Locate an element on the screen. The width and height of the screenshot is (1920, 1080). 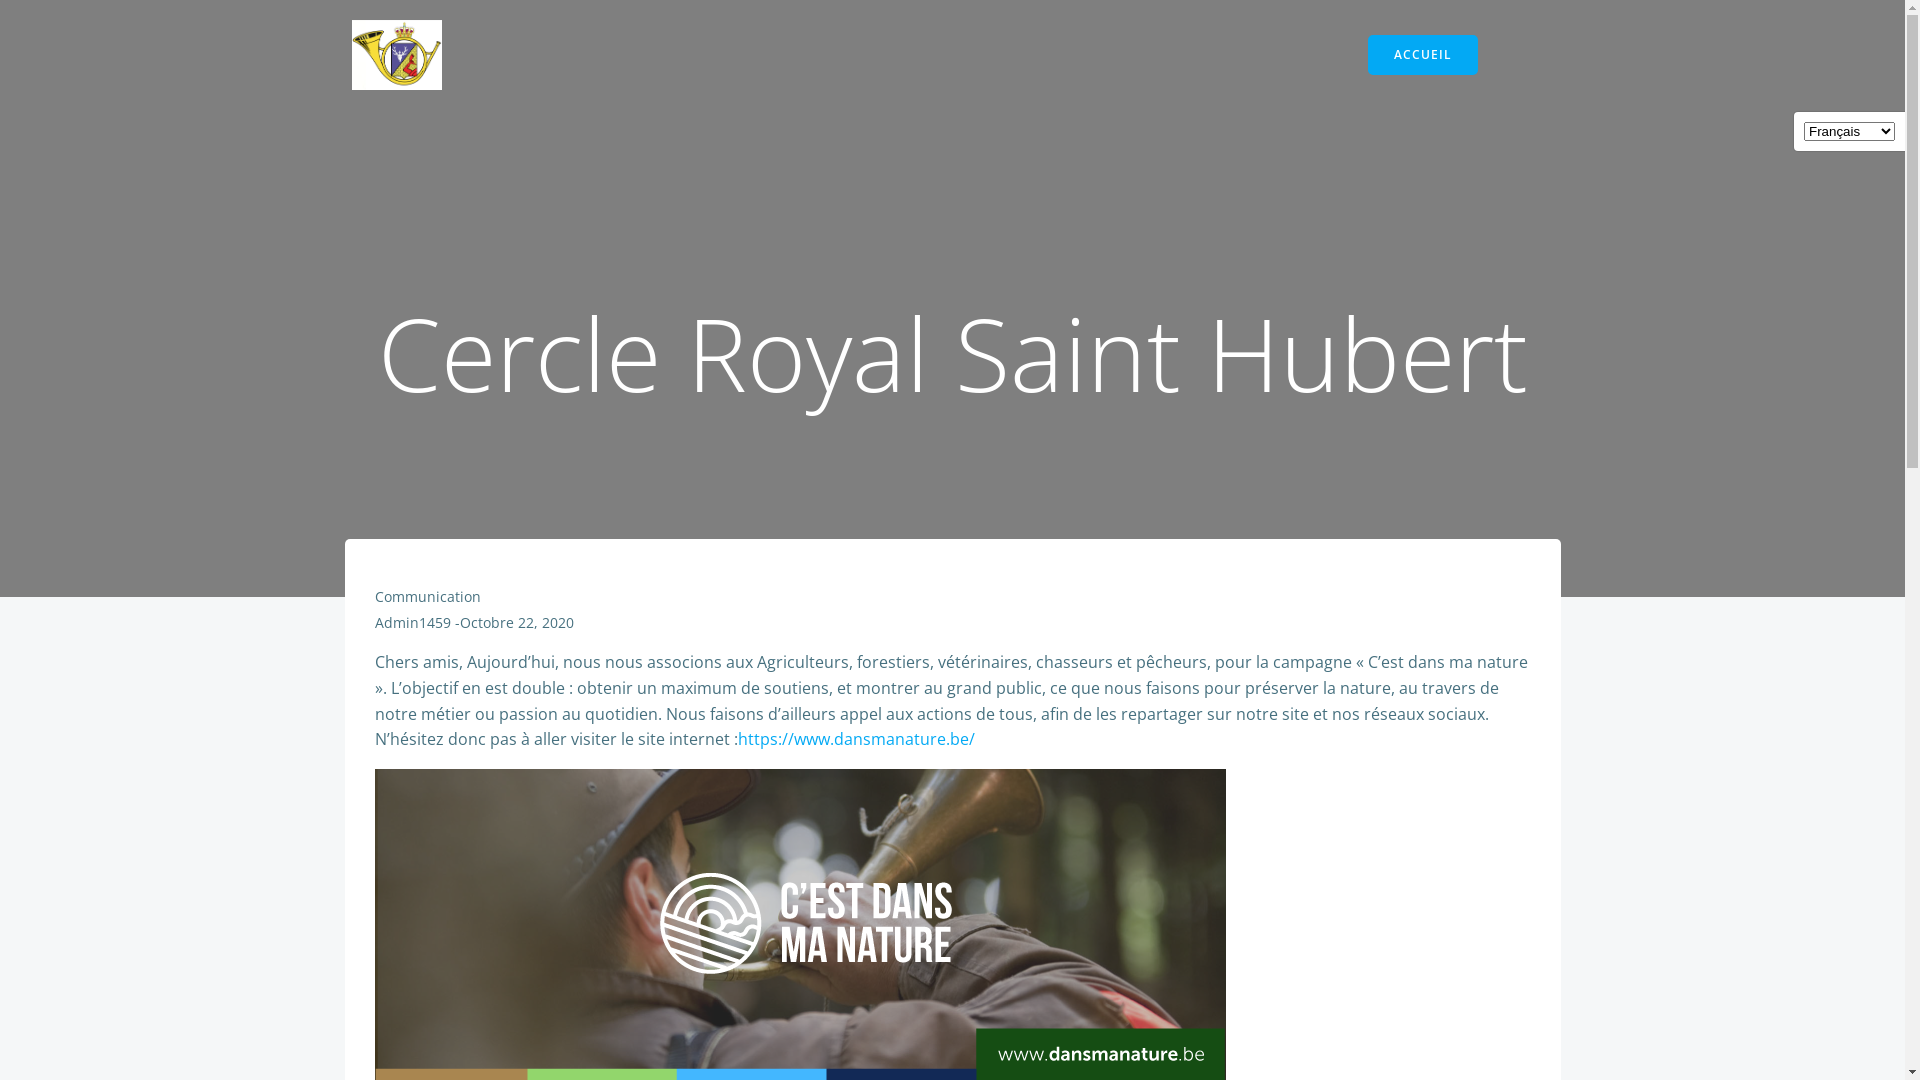
https://www.dansmanature.be/ is located at coordinates (856, 739).